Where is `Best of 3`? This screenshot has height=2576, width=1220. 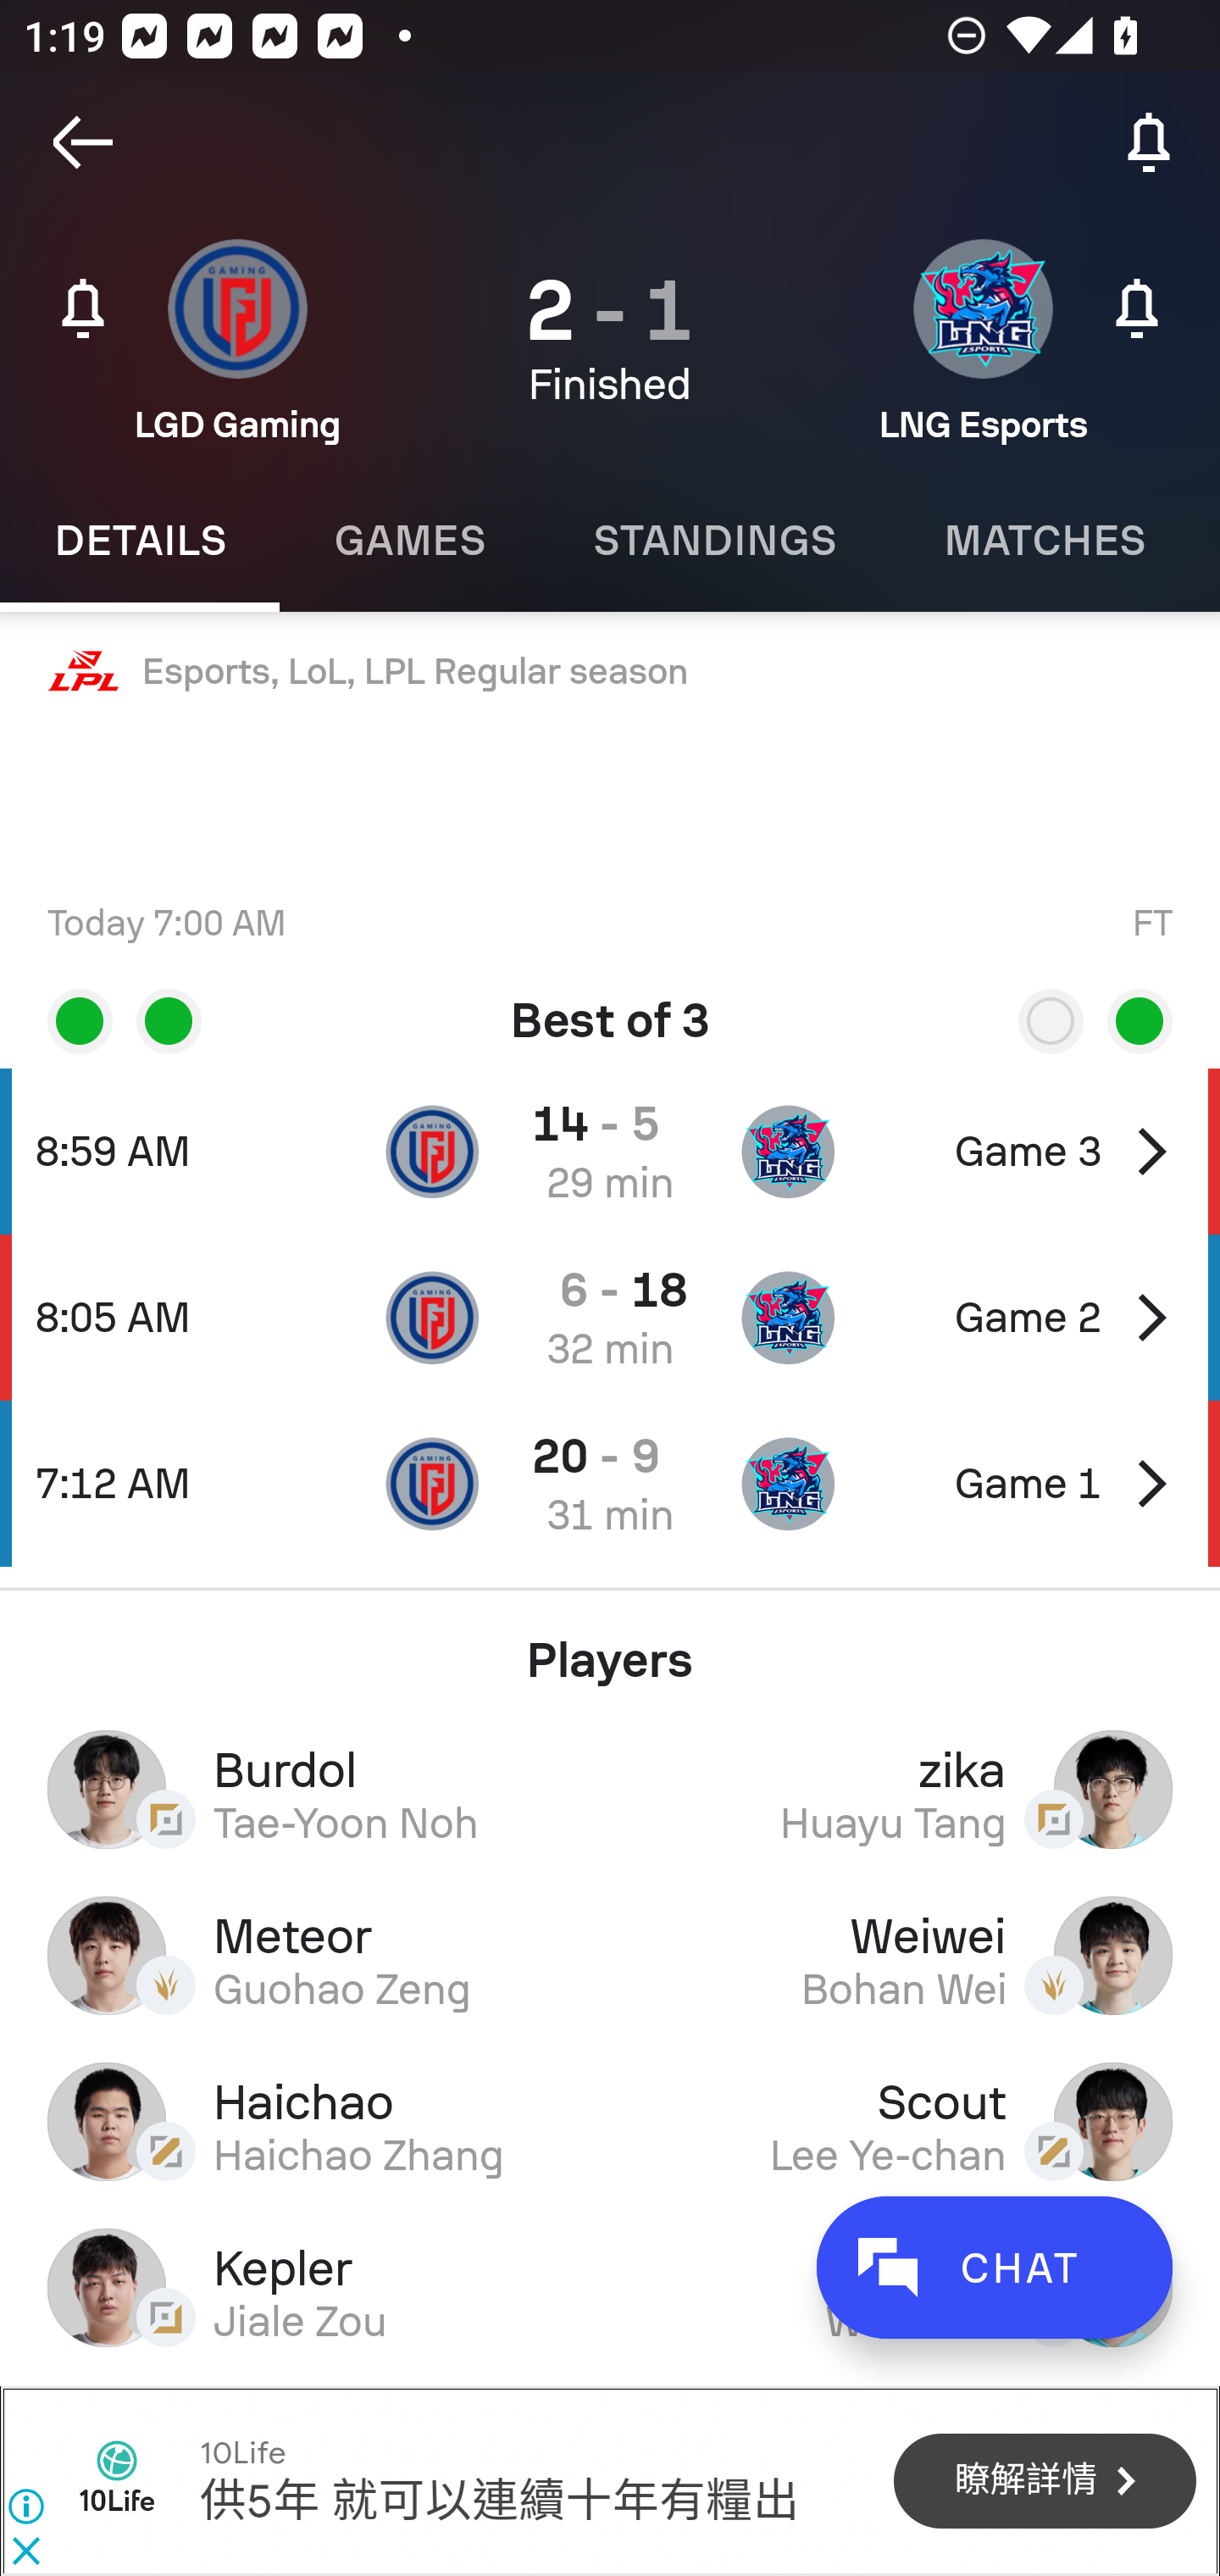 Best of 3 is located at coordinates (610, 1009).